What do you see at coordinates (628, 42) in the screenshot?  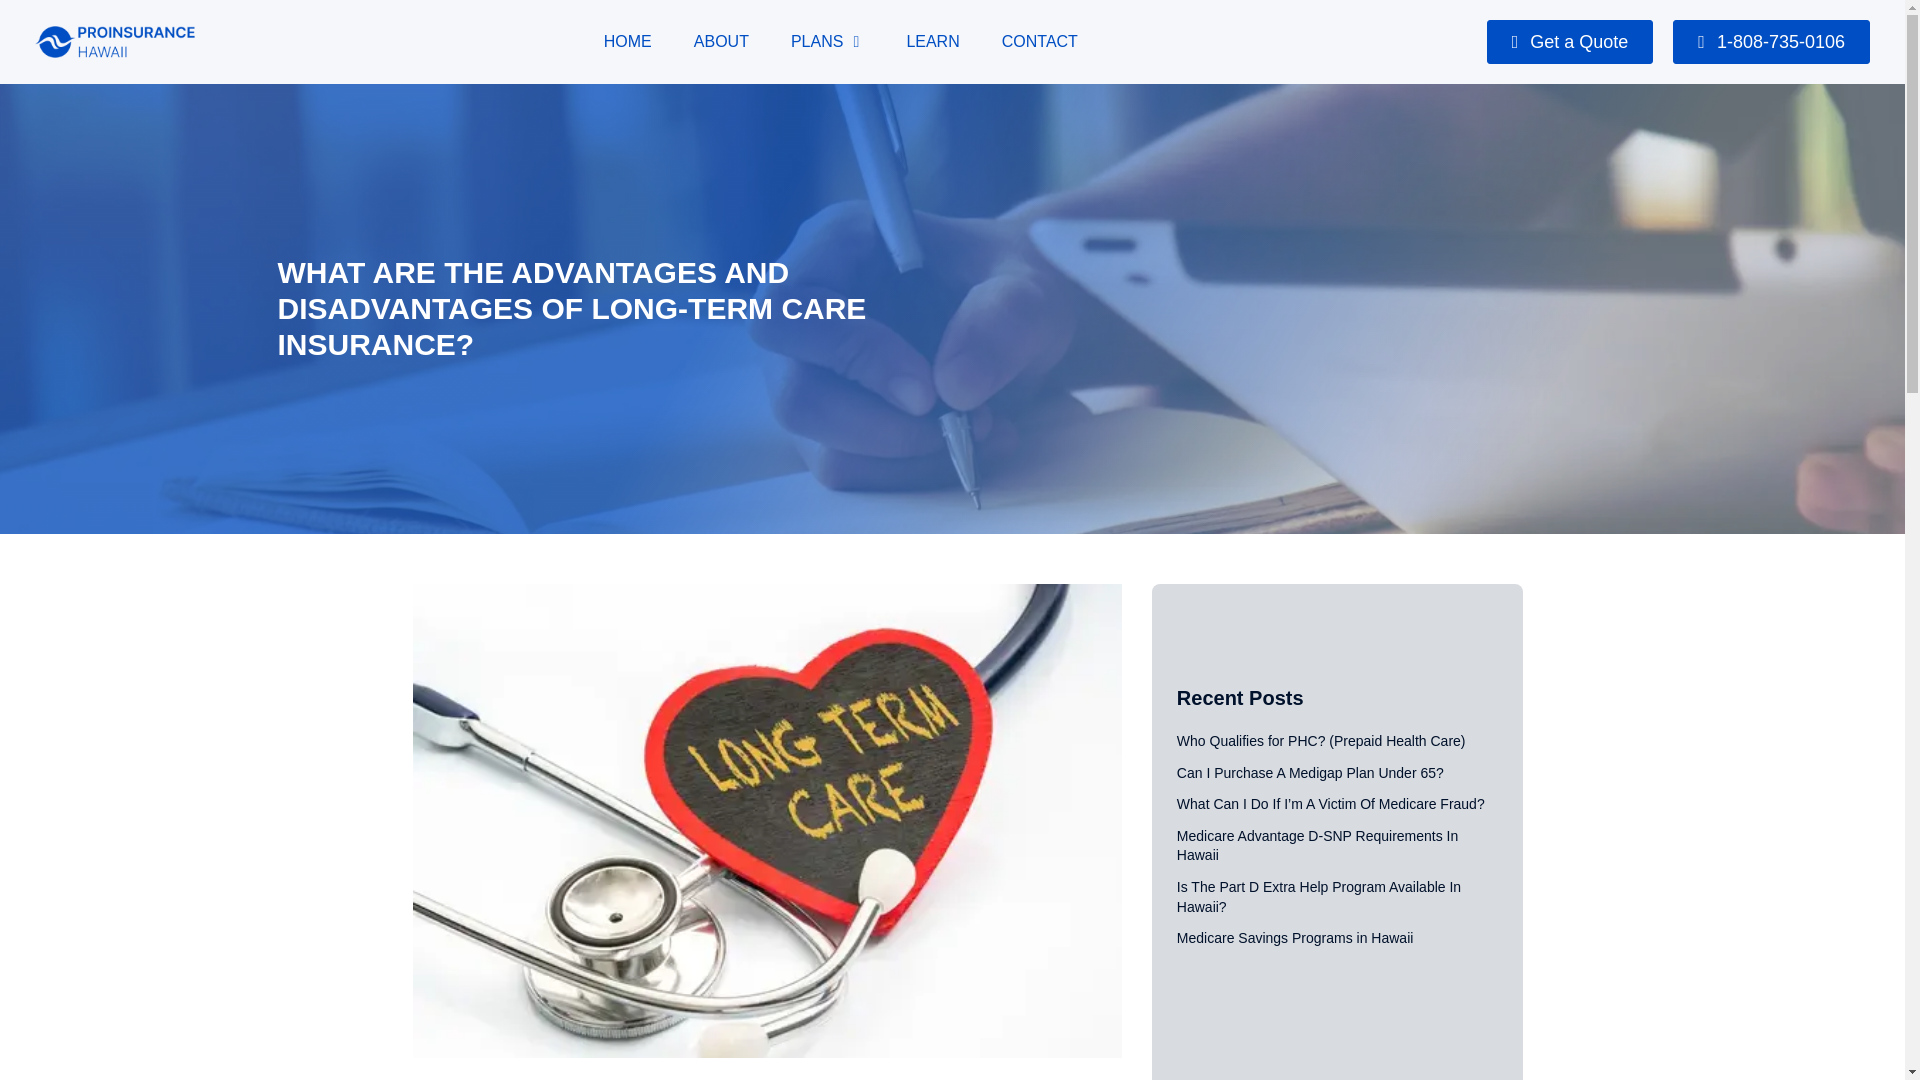 I see `HOME` at bounding box center [628, 42].